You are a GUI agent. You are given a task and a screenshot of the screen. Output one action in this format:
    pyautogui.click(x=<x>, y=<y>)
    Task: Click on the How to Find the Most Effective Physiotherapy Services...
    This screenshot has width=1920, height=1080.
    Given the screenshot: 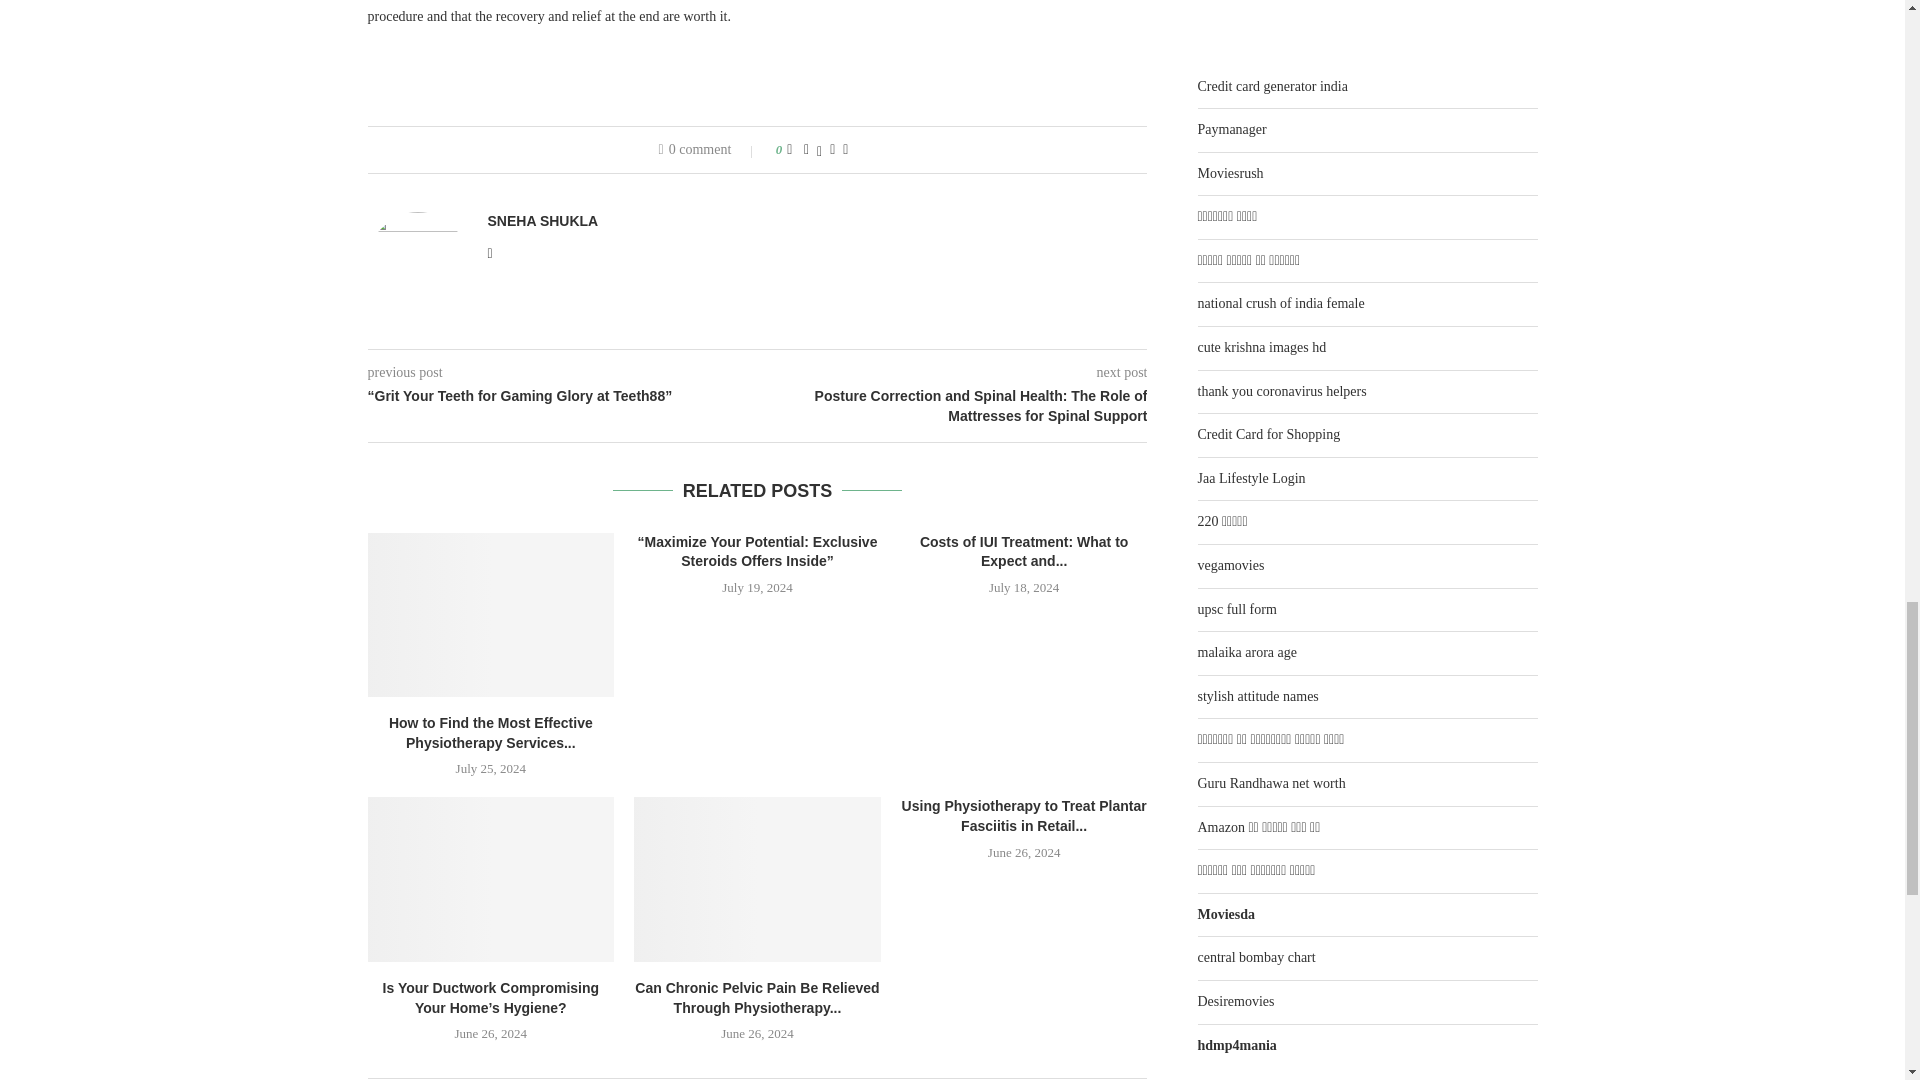 What is the action you would take?
    pyautogui.click(x=491, y=732)
    